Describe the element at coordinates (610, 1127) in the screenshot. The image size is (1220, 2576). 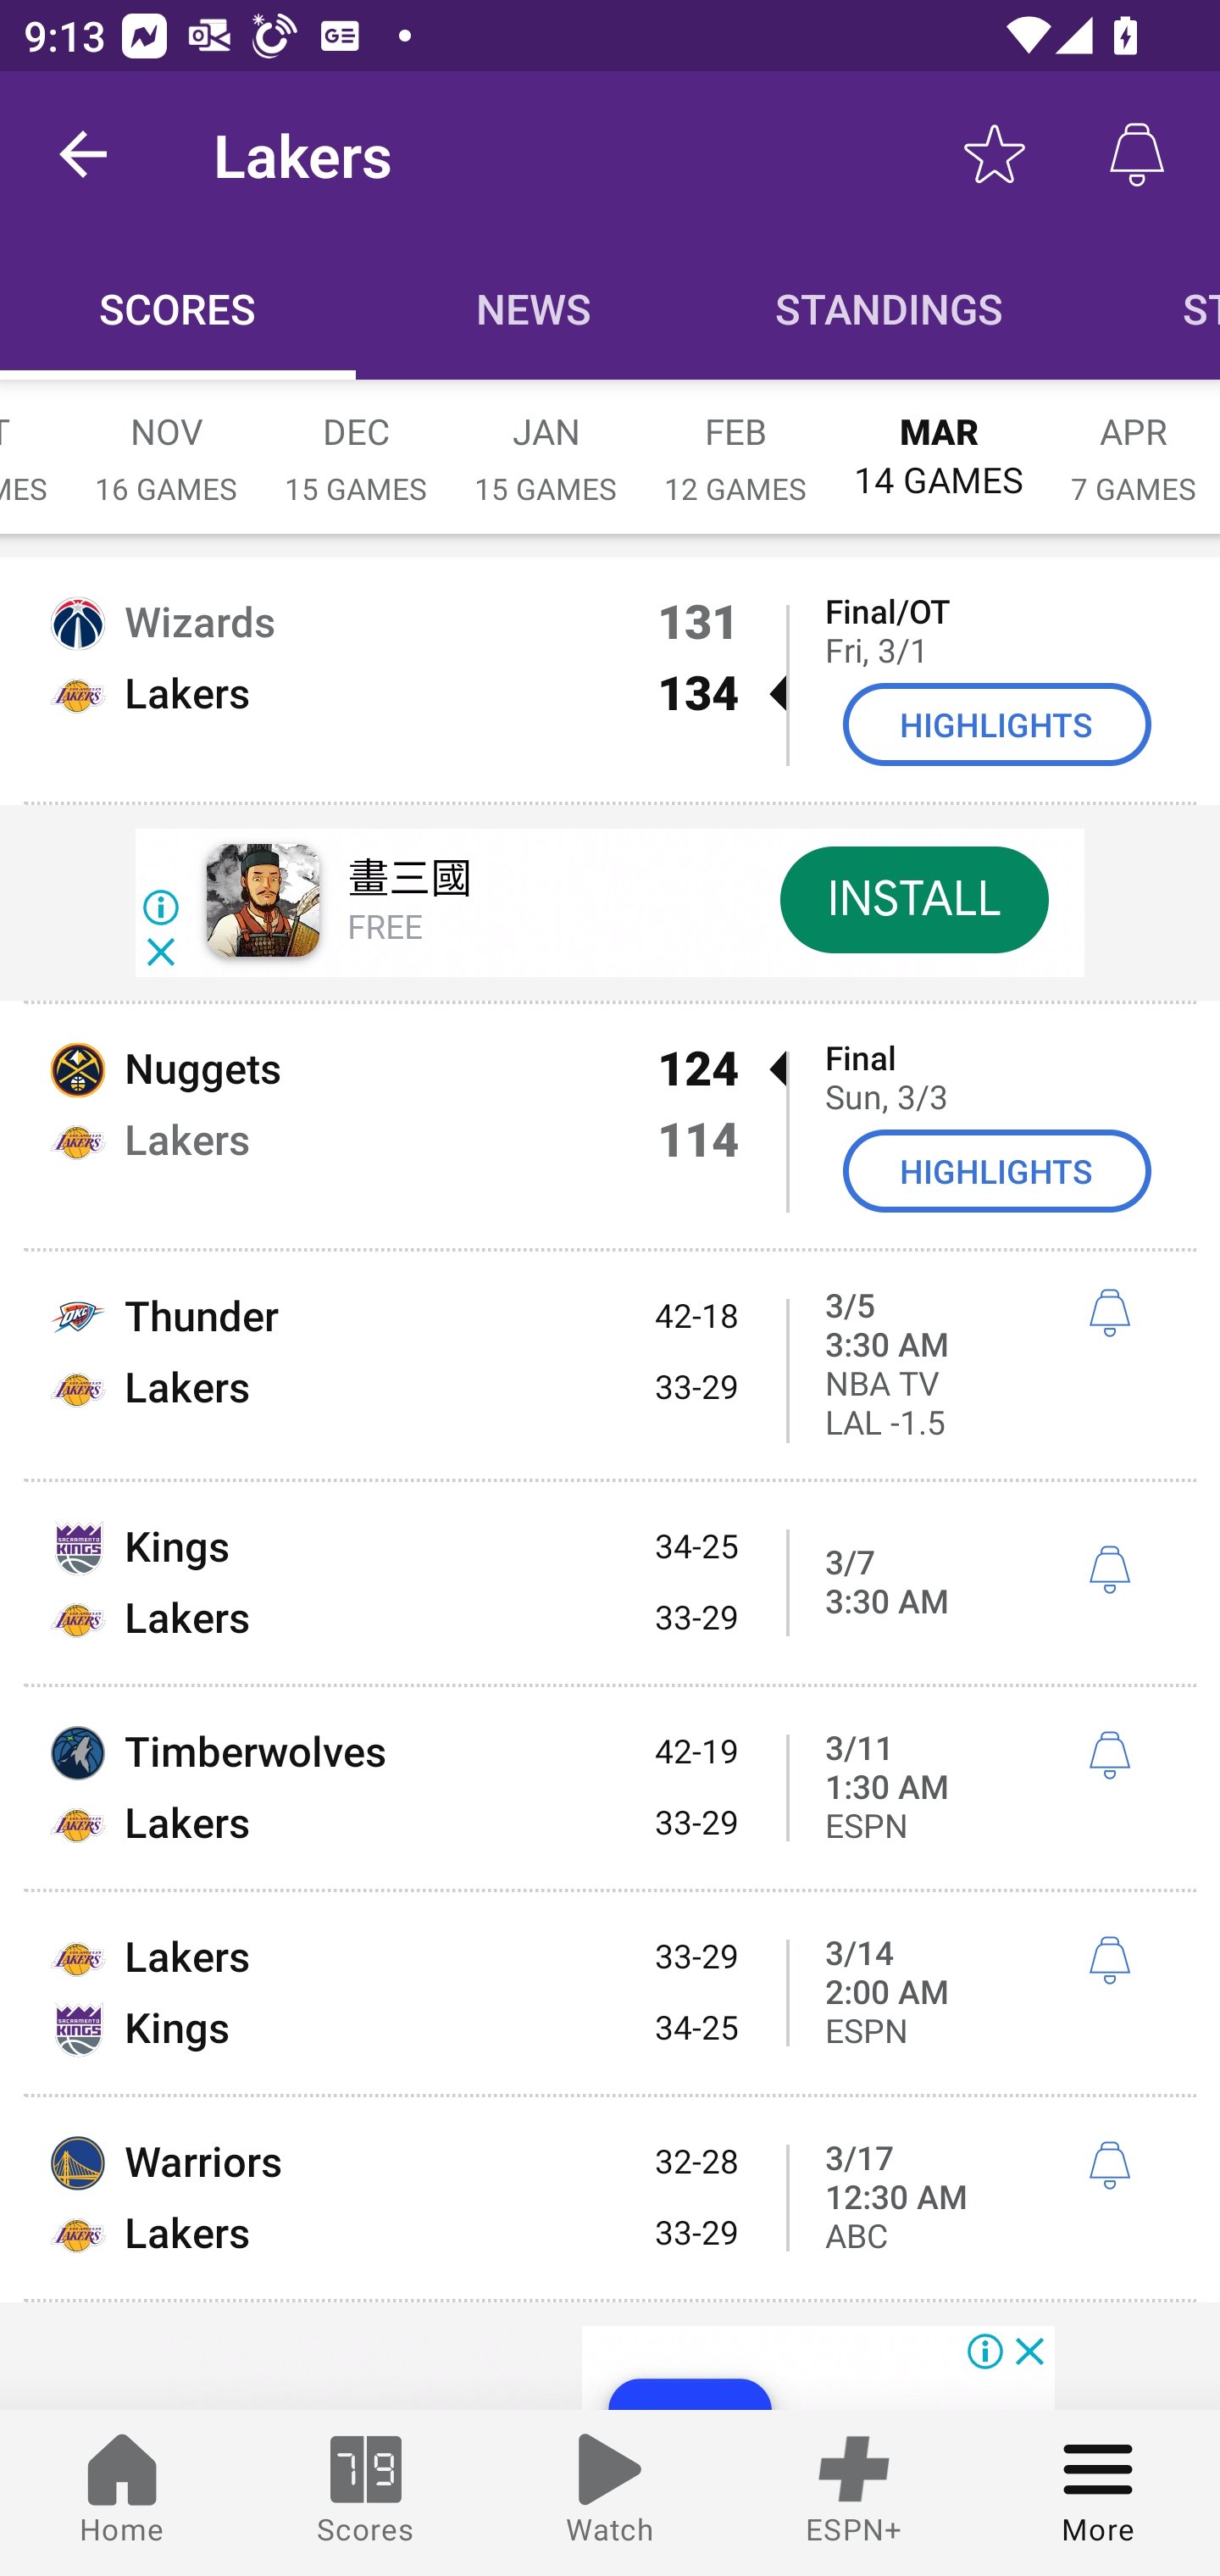
I see `Nuggets 124  Lakers 114 Final Sun, 3/3 HIGHLIGHTS` at that location.